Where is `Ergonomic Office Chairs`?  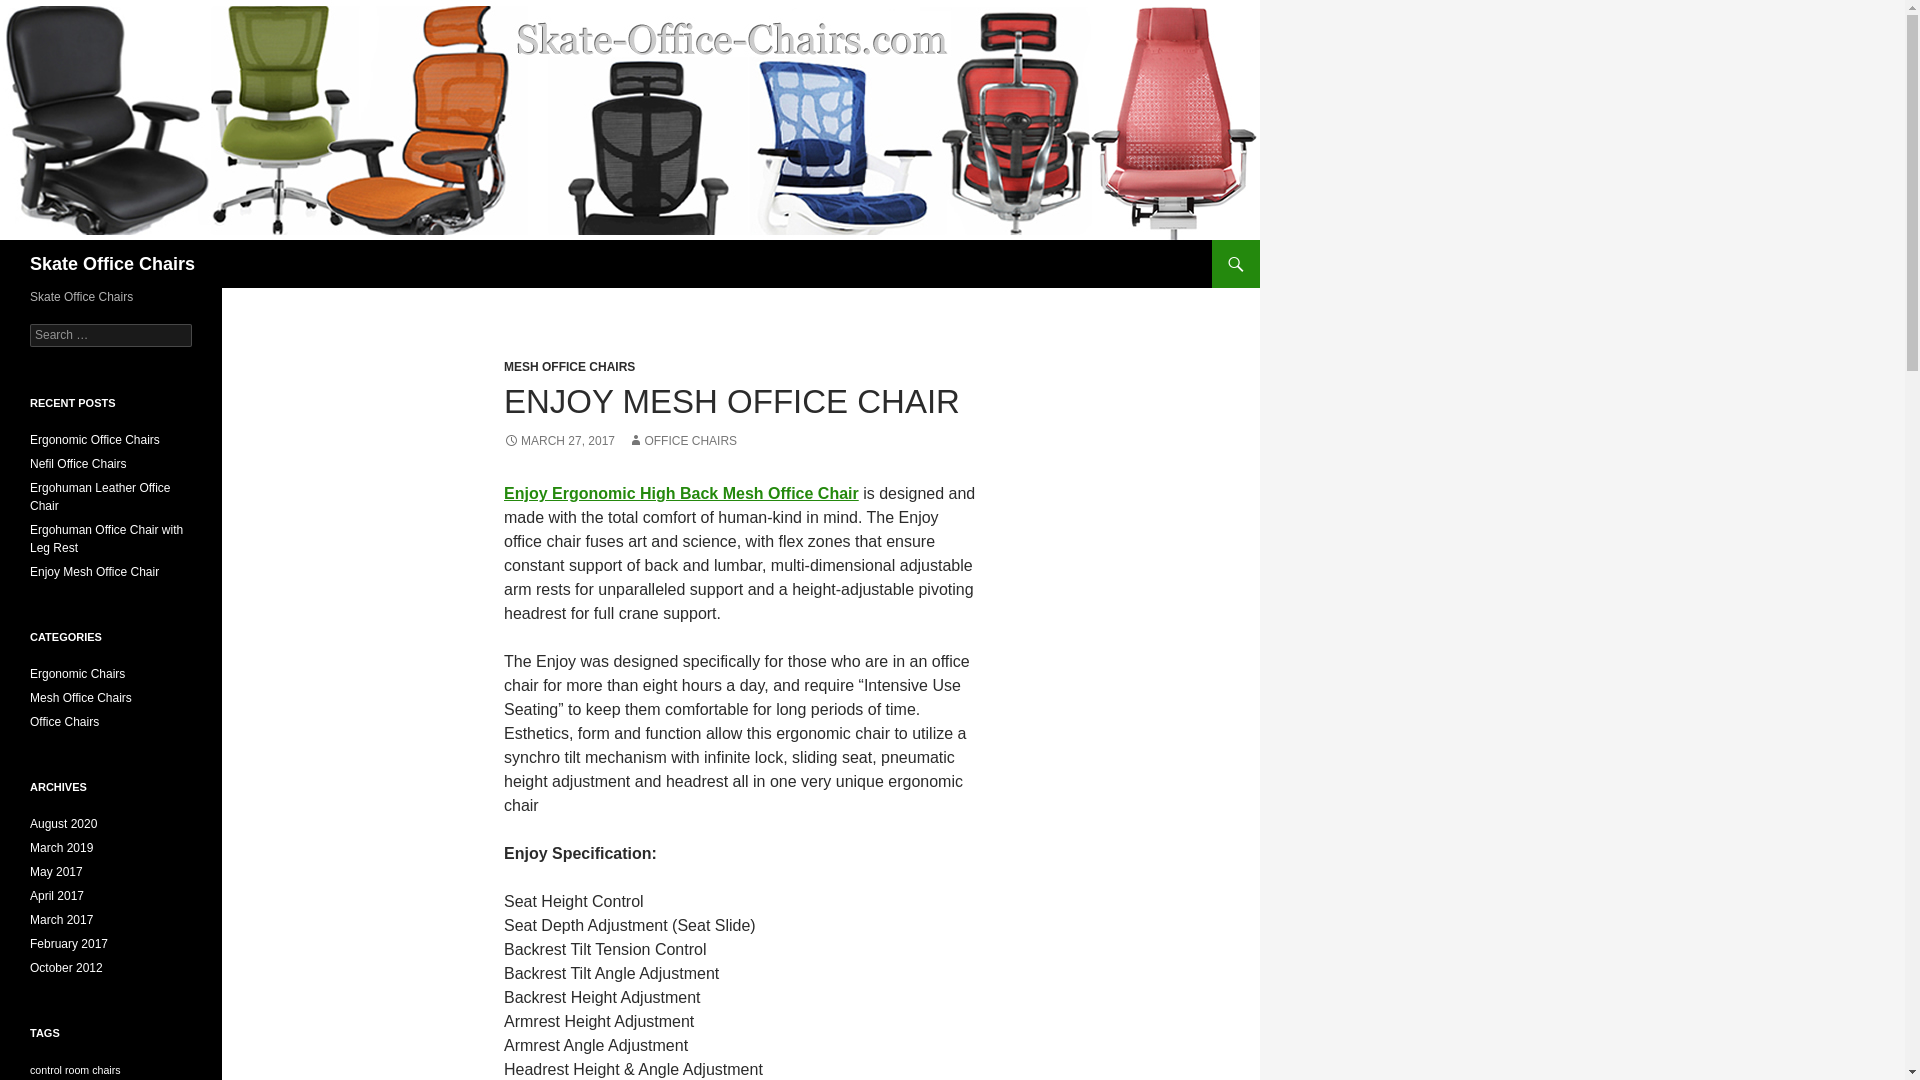 Ergonomic Office Chairs is located at coordinates (94, 440).